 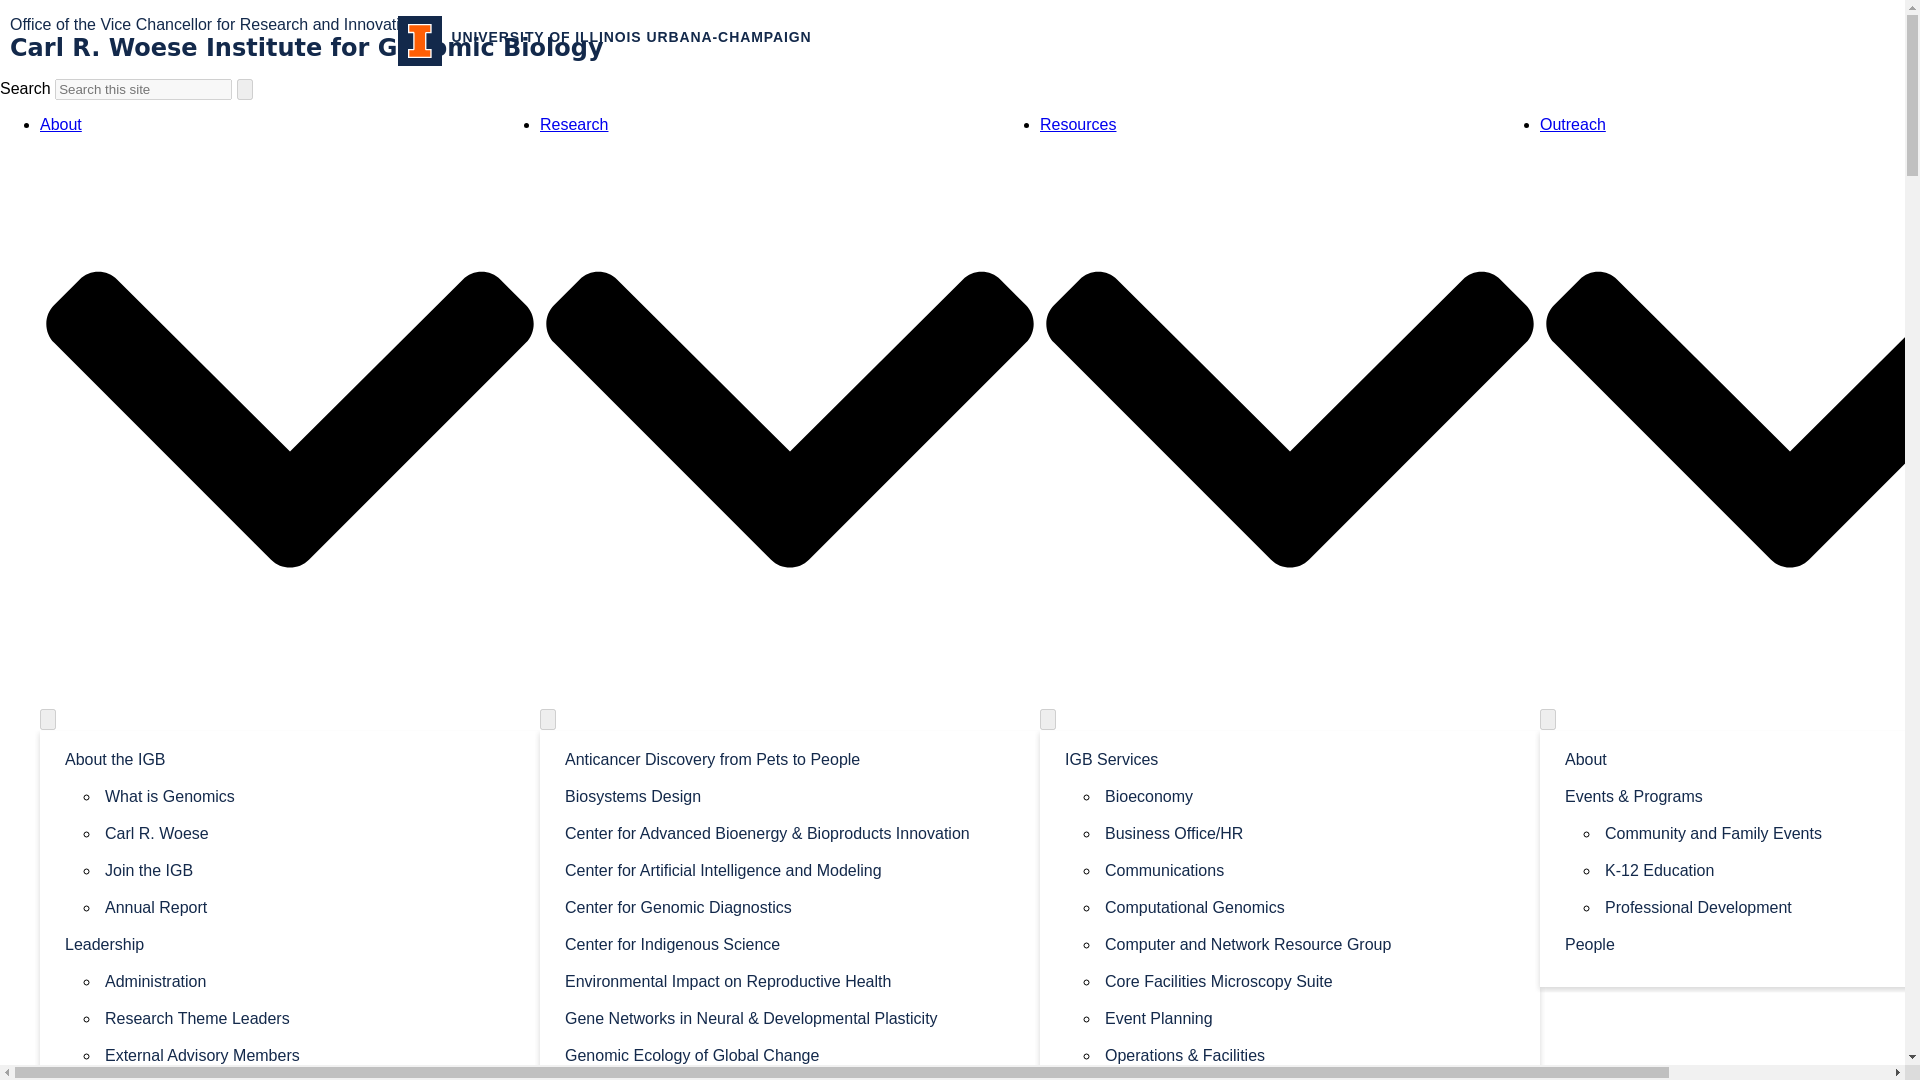 What do you see at coordinates (310, 980) in the screenshot?
I see `Administration` at bounding box center [310, 980].